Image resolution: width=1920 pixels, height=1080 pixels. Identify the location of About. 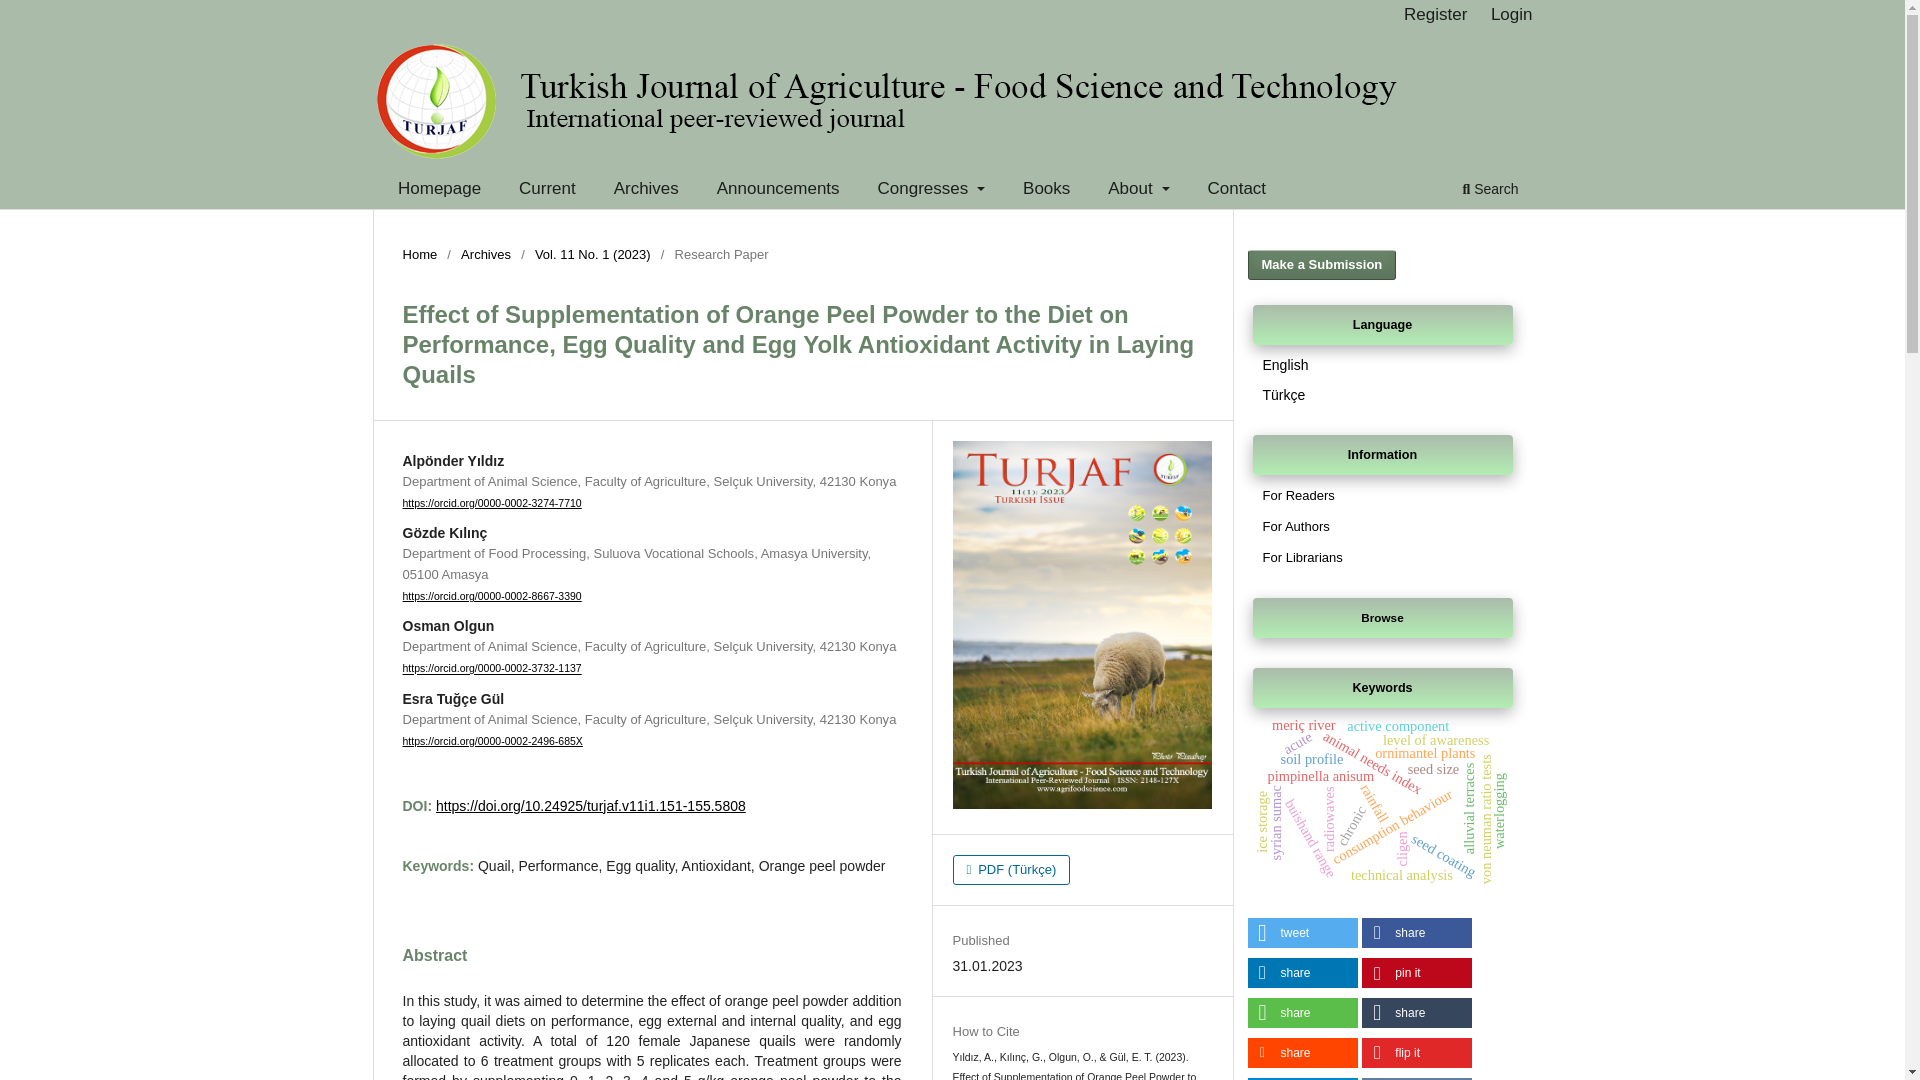
(1139, 191).